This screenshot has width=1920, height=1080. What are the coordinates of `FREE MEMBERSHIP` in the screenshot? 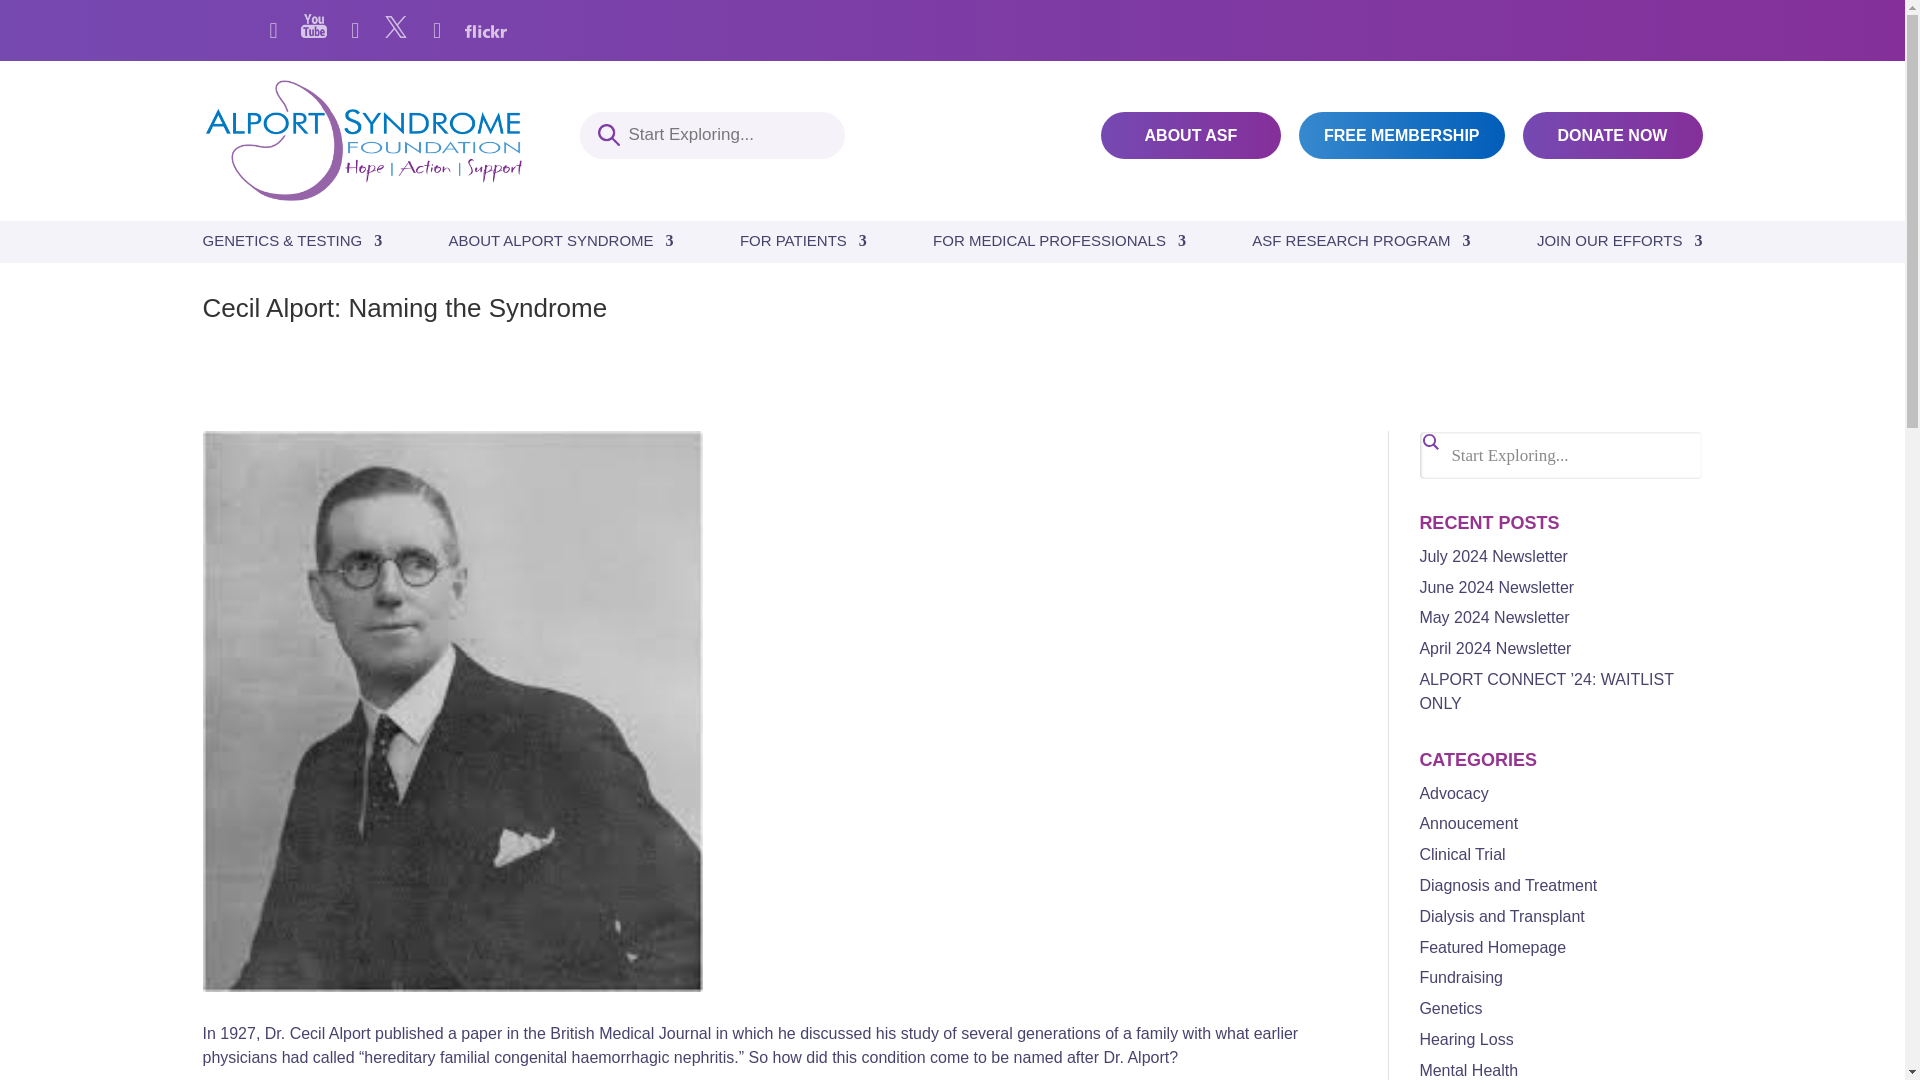 It's located at (1402, 135).